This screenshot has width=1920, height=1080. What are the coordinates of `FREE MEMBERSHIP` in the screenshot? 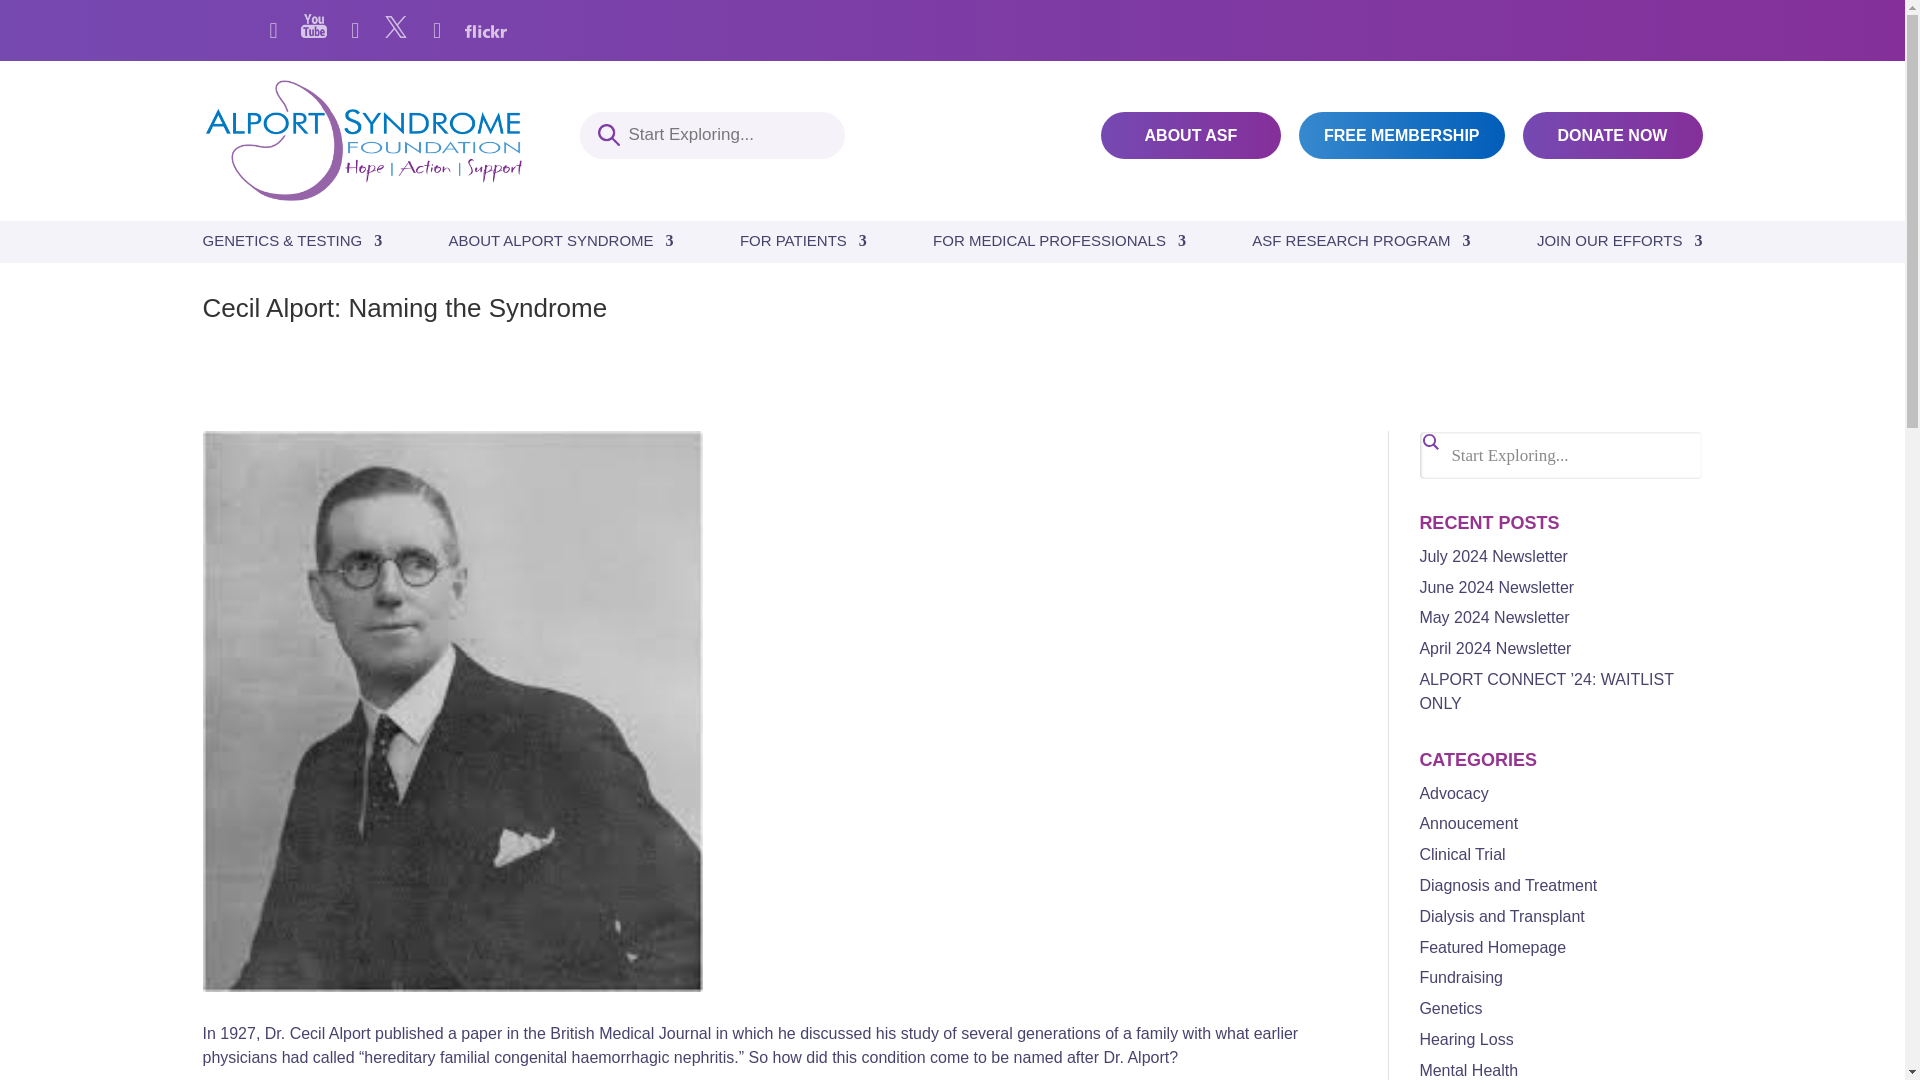 It's located at (1402, 135).